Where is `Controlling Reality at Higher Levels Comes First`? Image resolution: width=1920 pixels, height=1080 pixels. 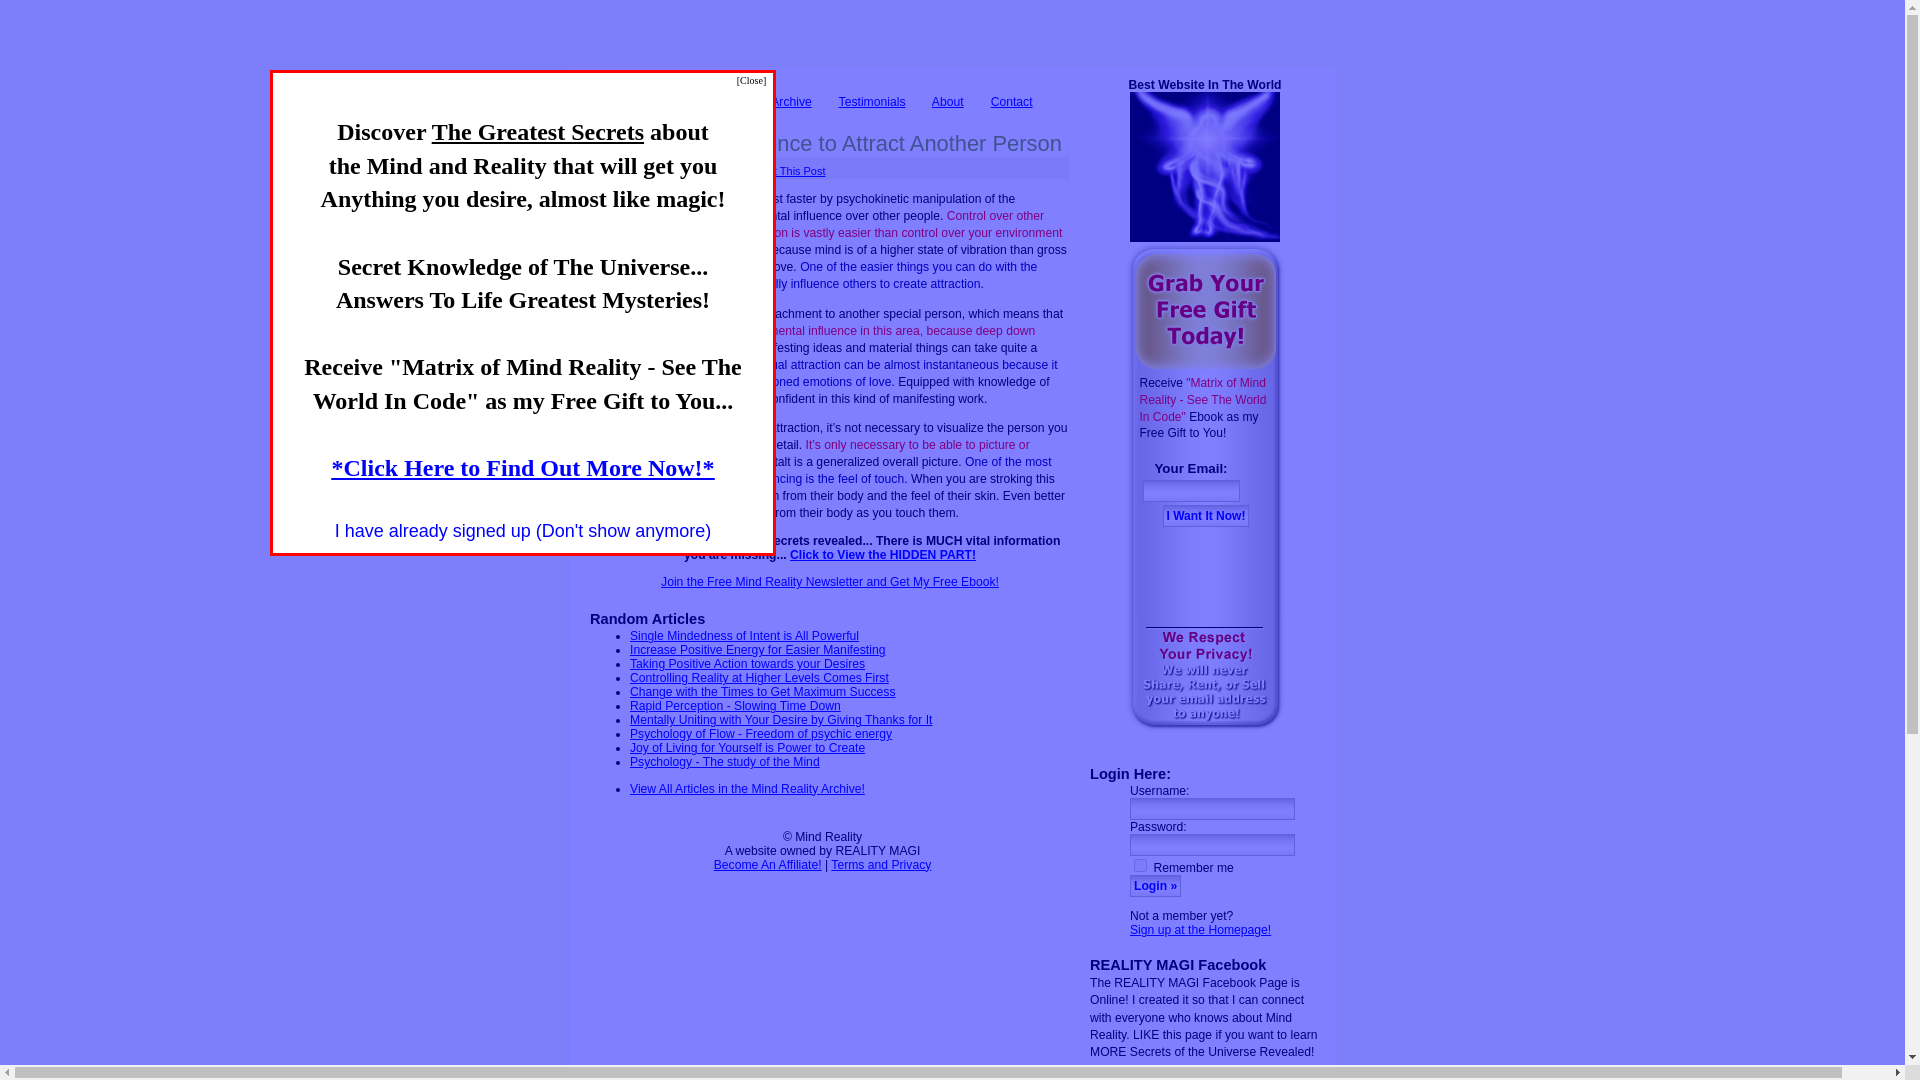
Controlling Reality at Higher Levels Comes First is located at coordinates (758, 677).